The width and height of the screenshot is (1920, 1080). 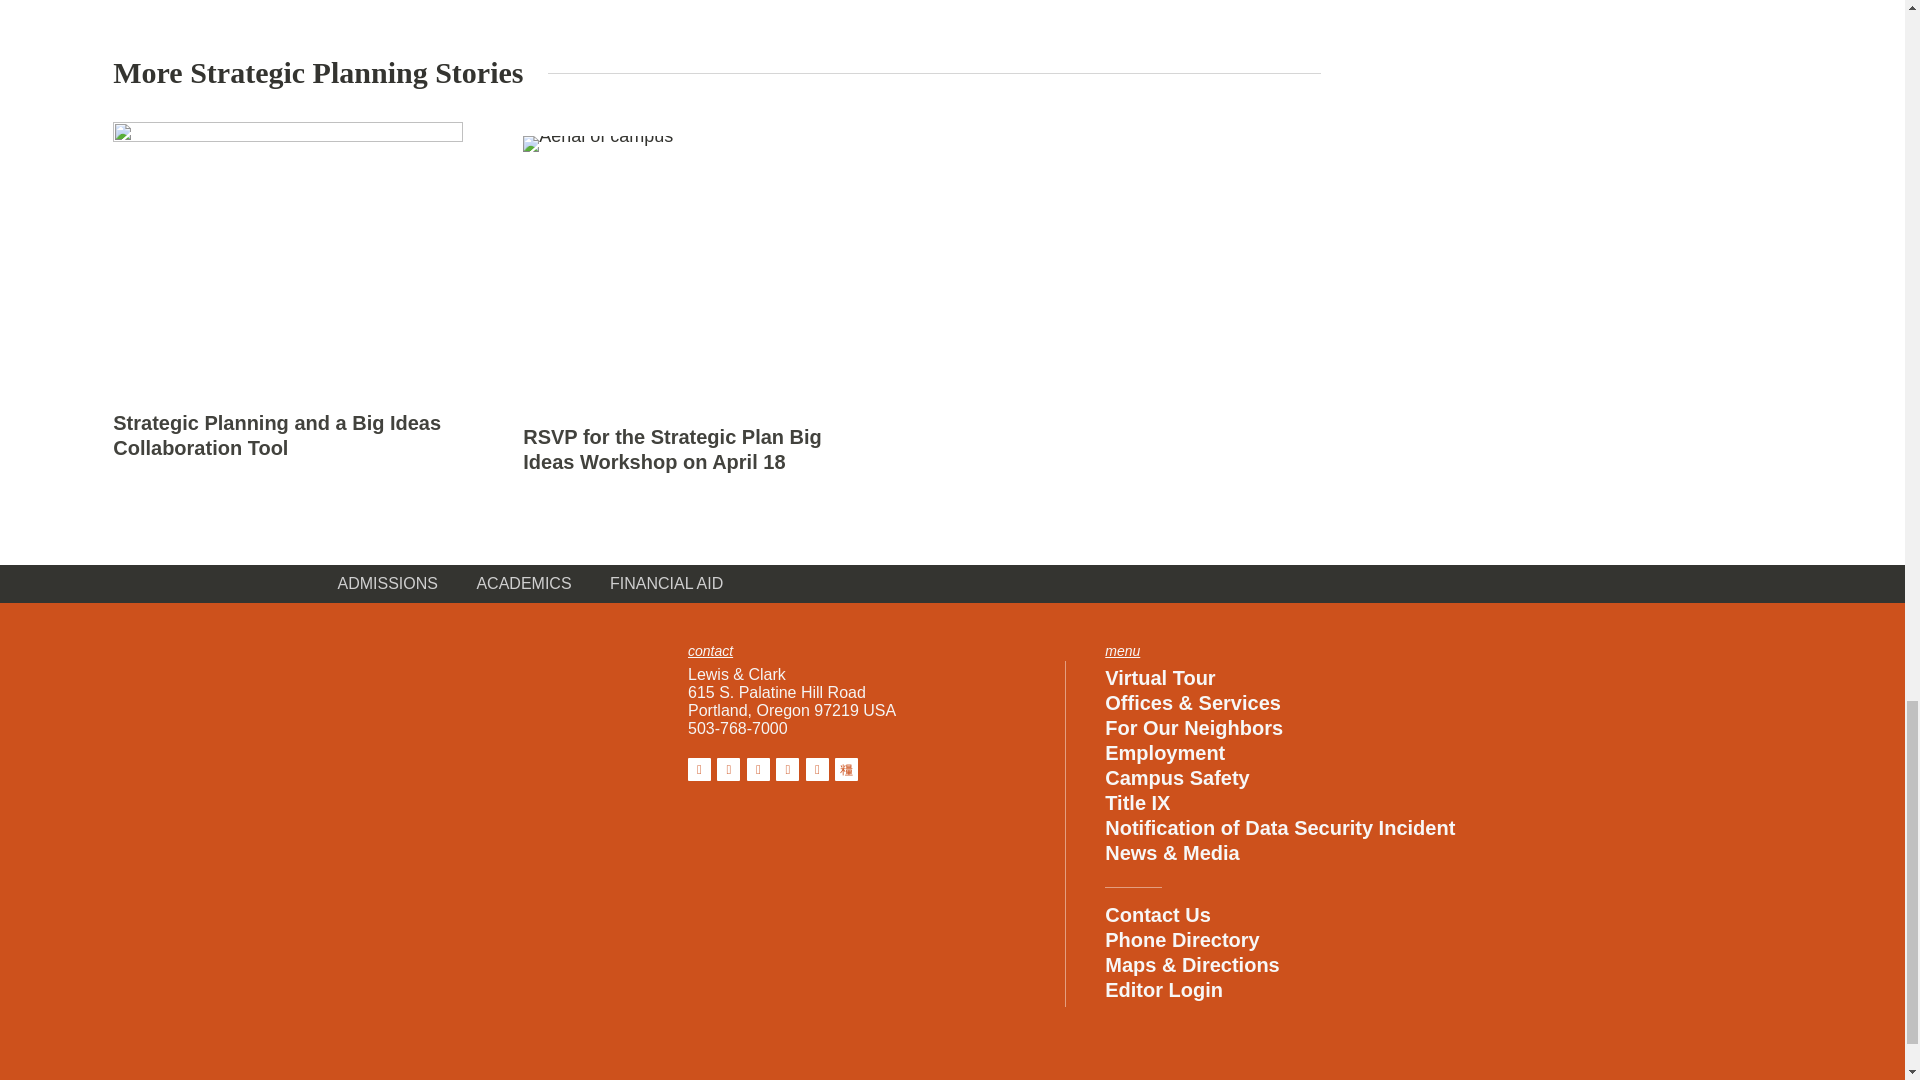 I want to click on View our LinkedIn, so click(x=786, y=769).